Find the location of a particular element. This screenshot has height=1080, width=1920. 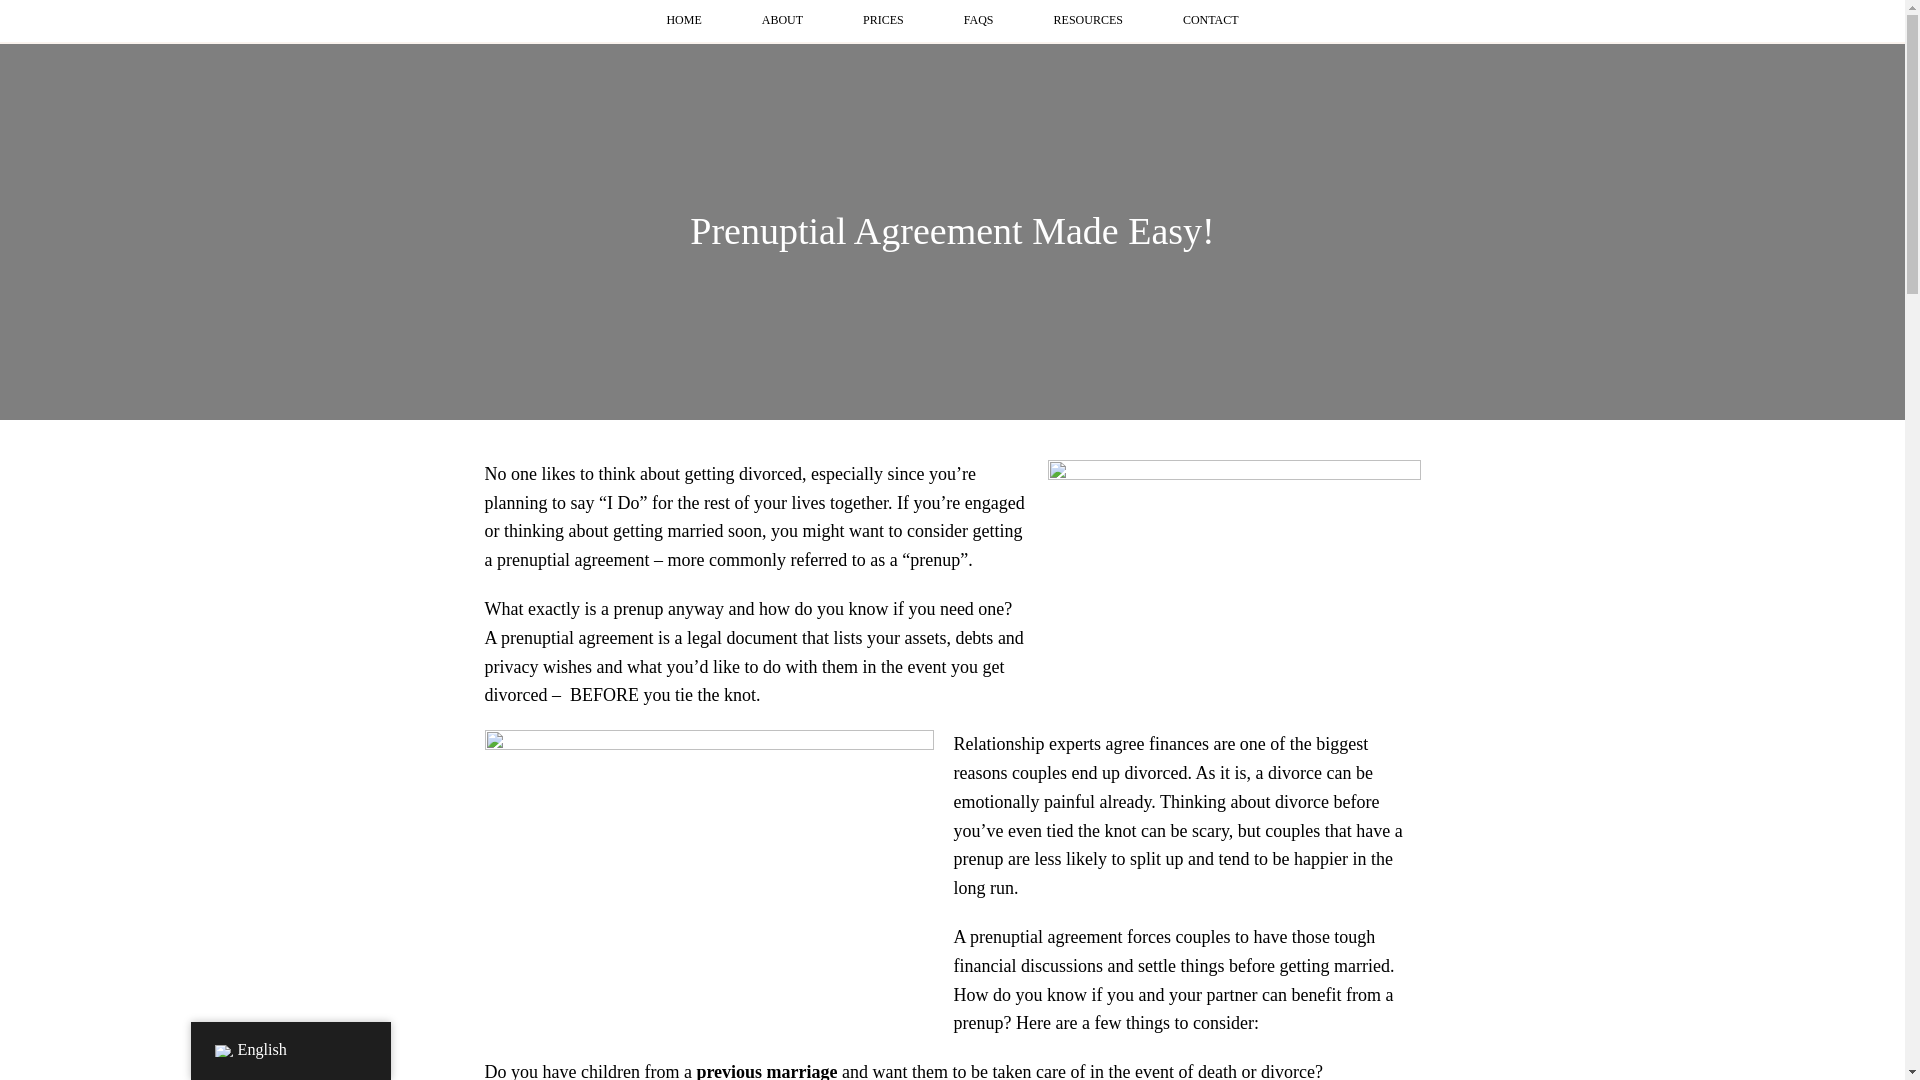

ABOUT is located at coordinates (782, 22).